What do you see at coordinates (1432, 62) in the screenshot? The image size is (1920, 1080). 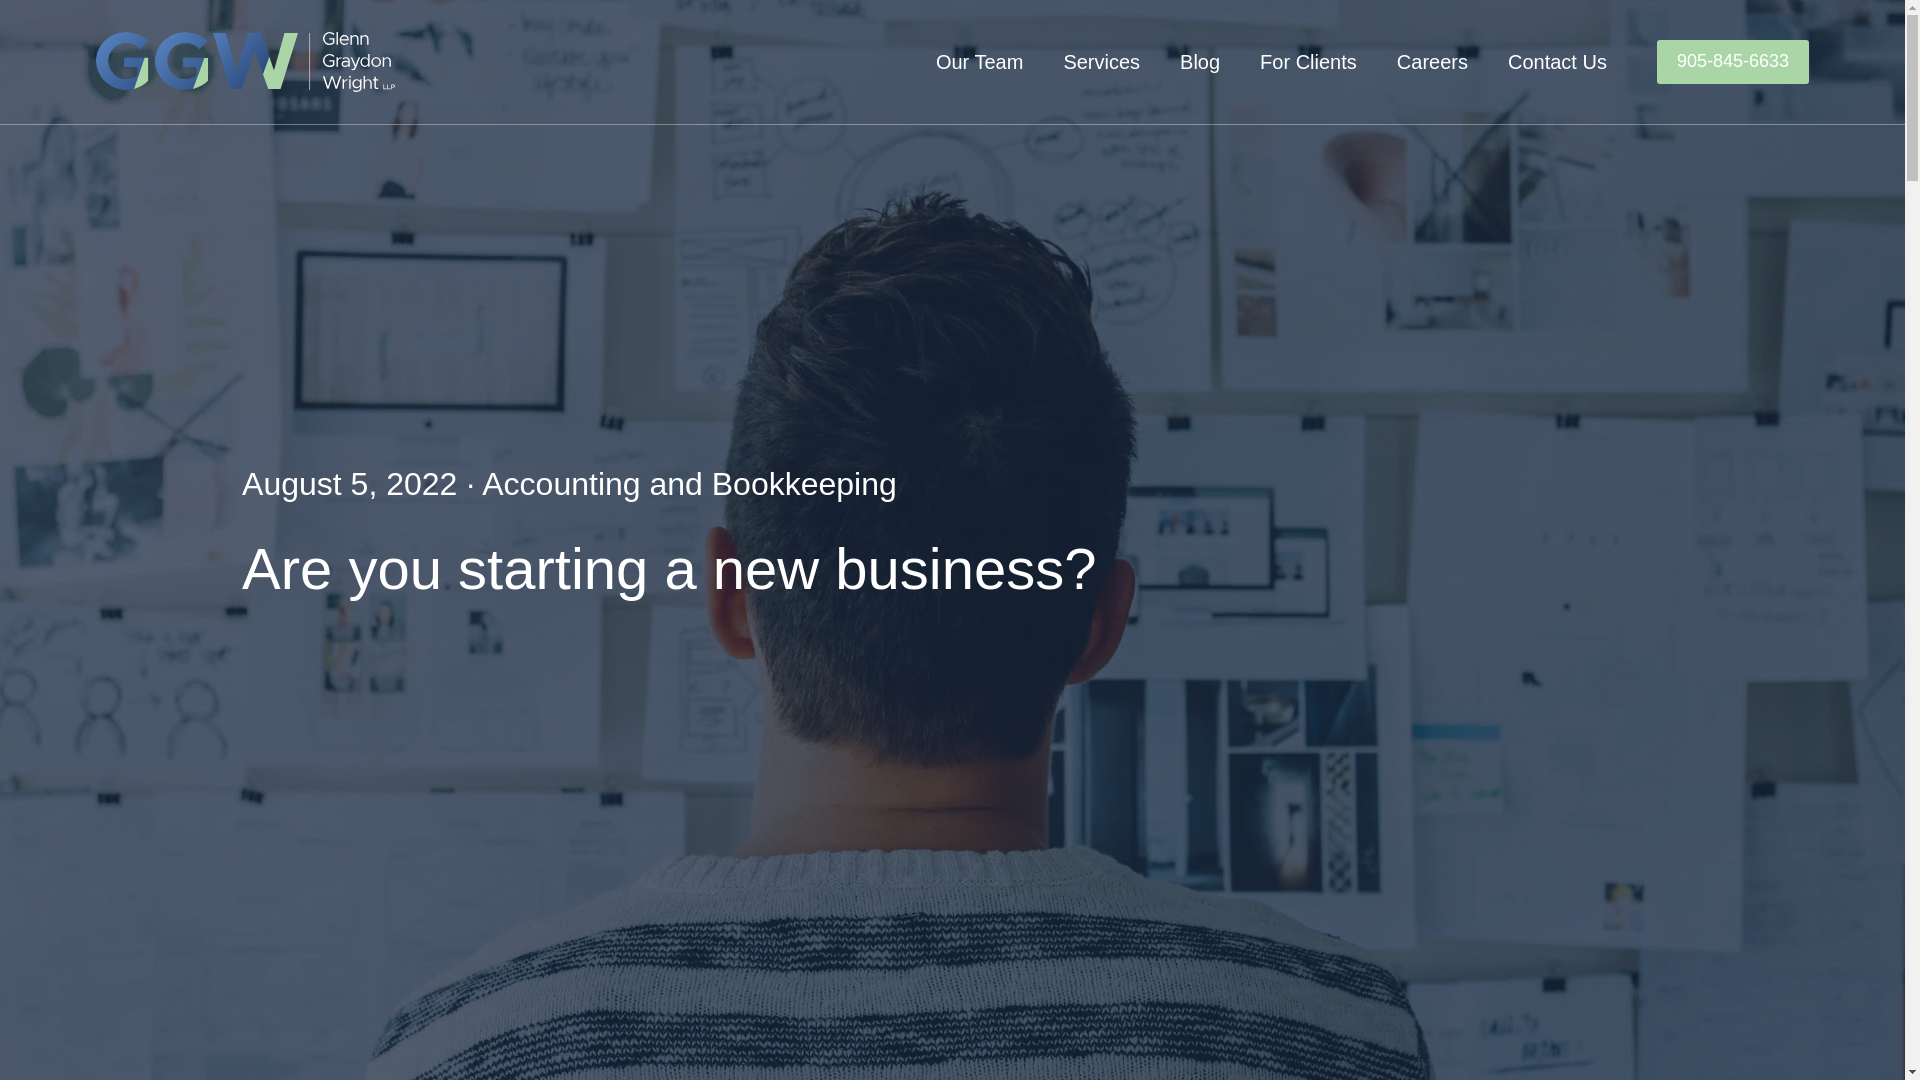 I see `Careers` at bounding box center [1432, 62].